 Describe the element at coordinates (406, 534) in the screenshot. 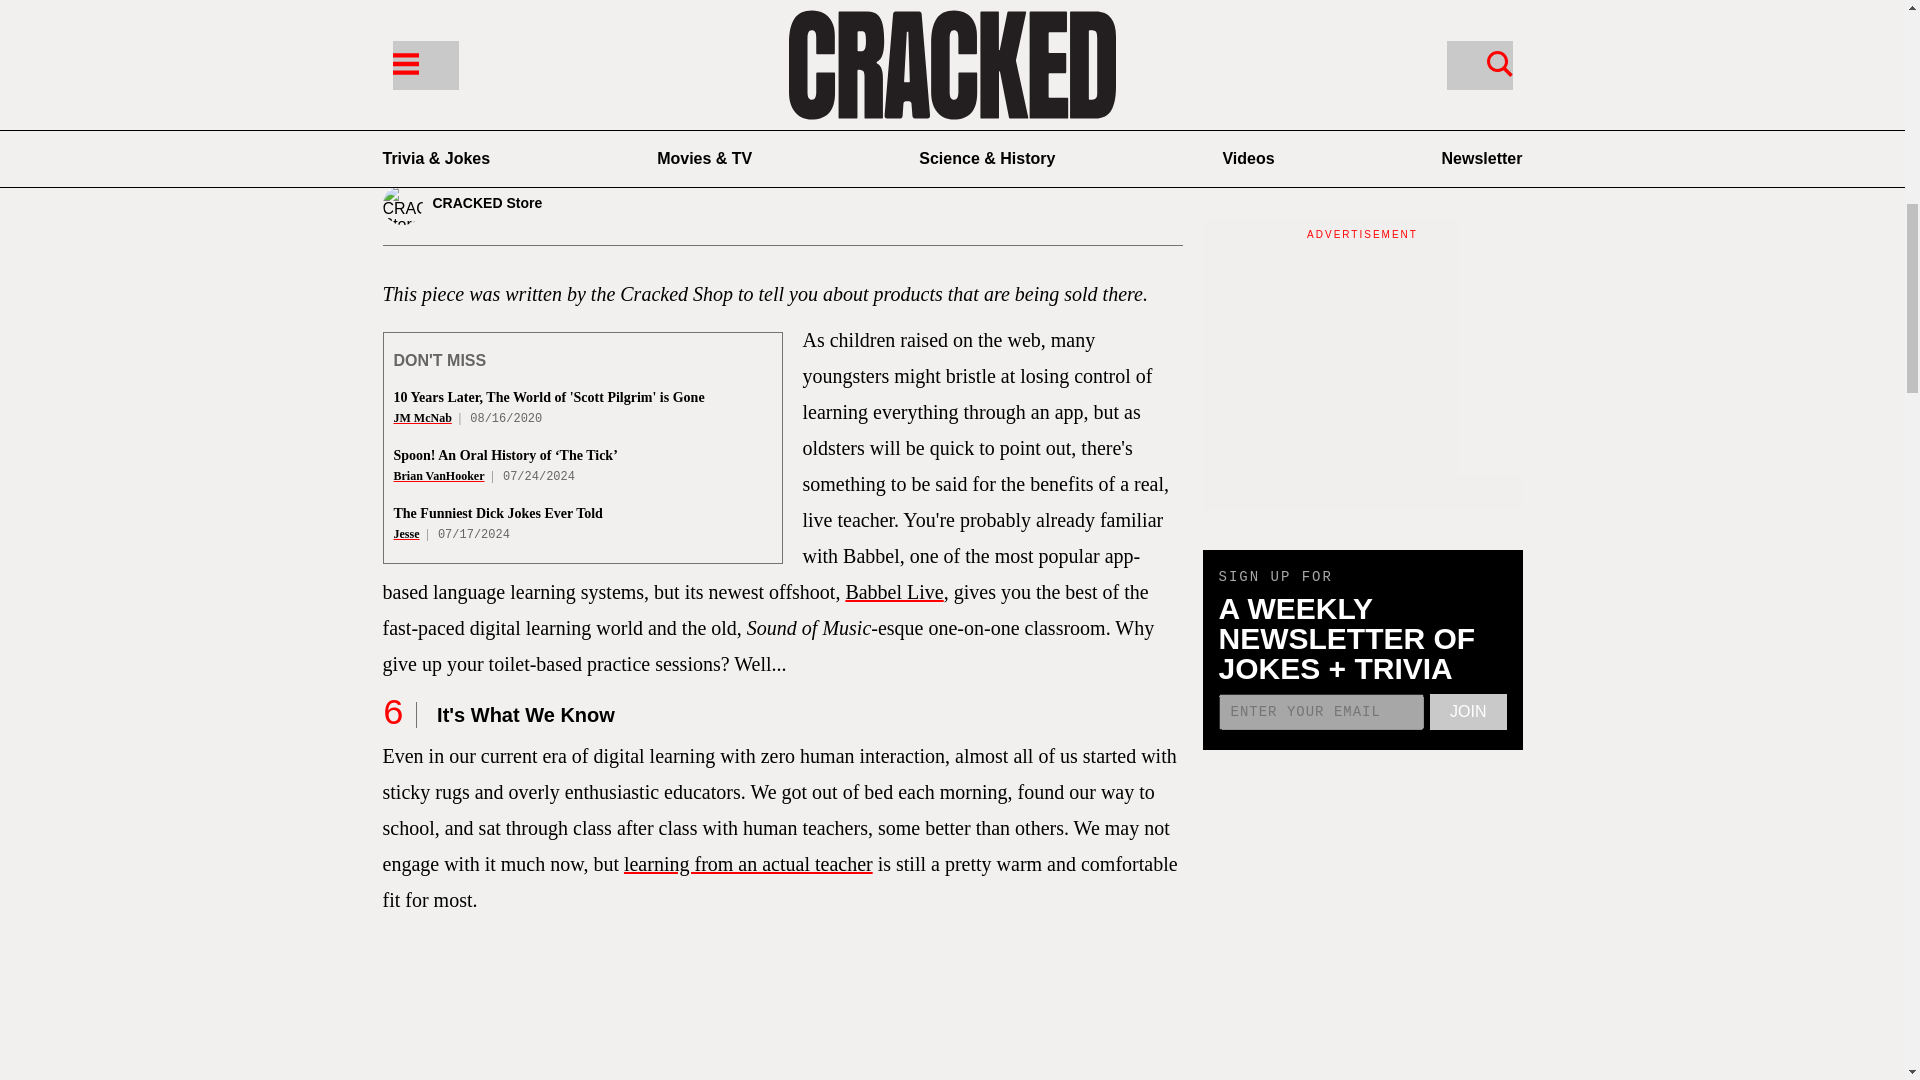

I see `Jesse` at that location.